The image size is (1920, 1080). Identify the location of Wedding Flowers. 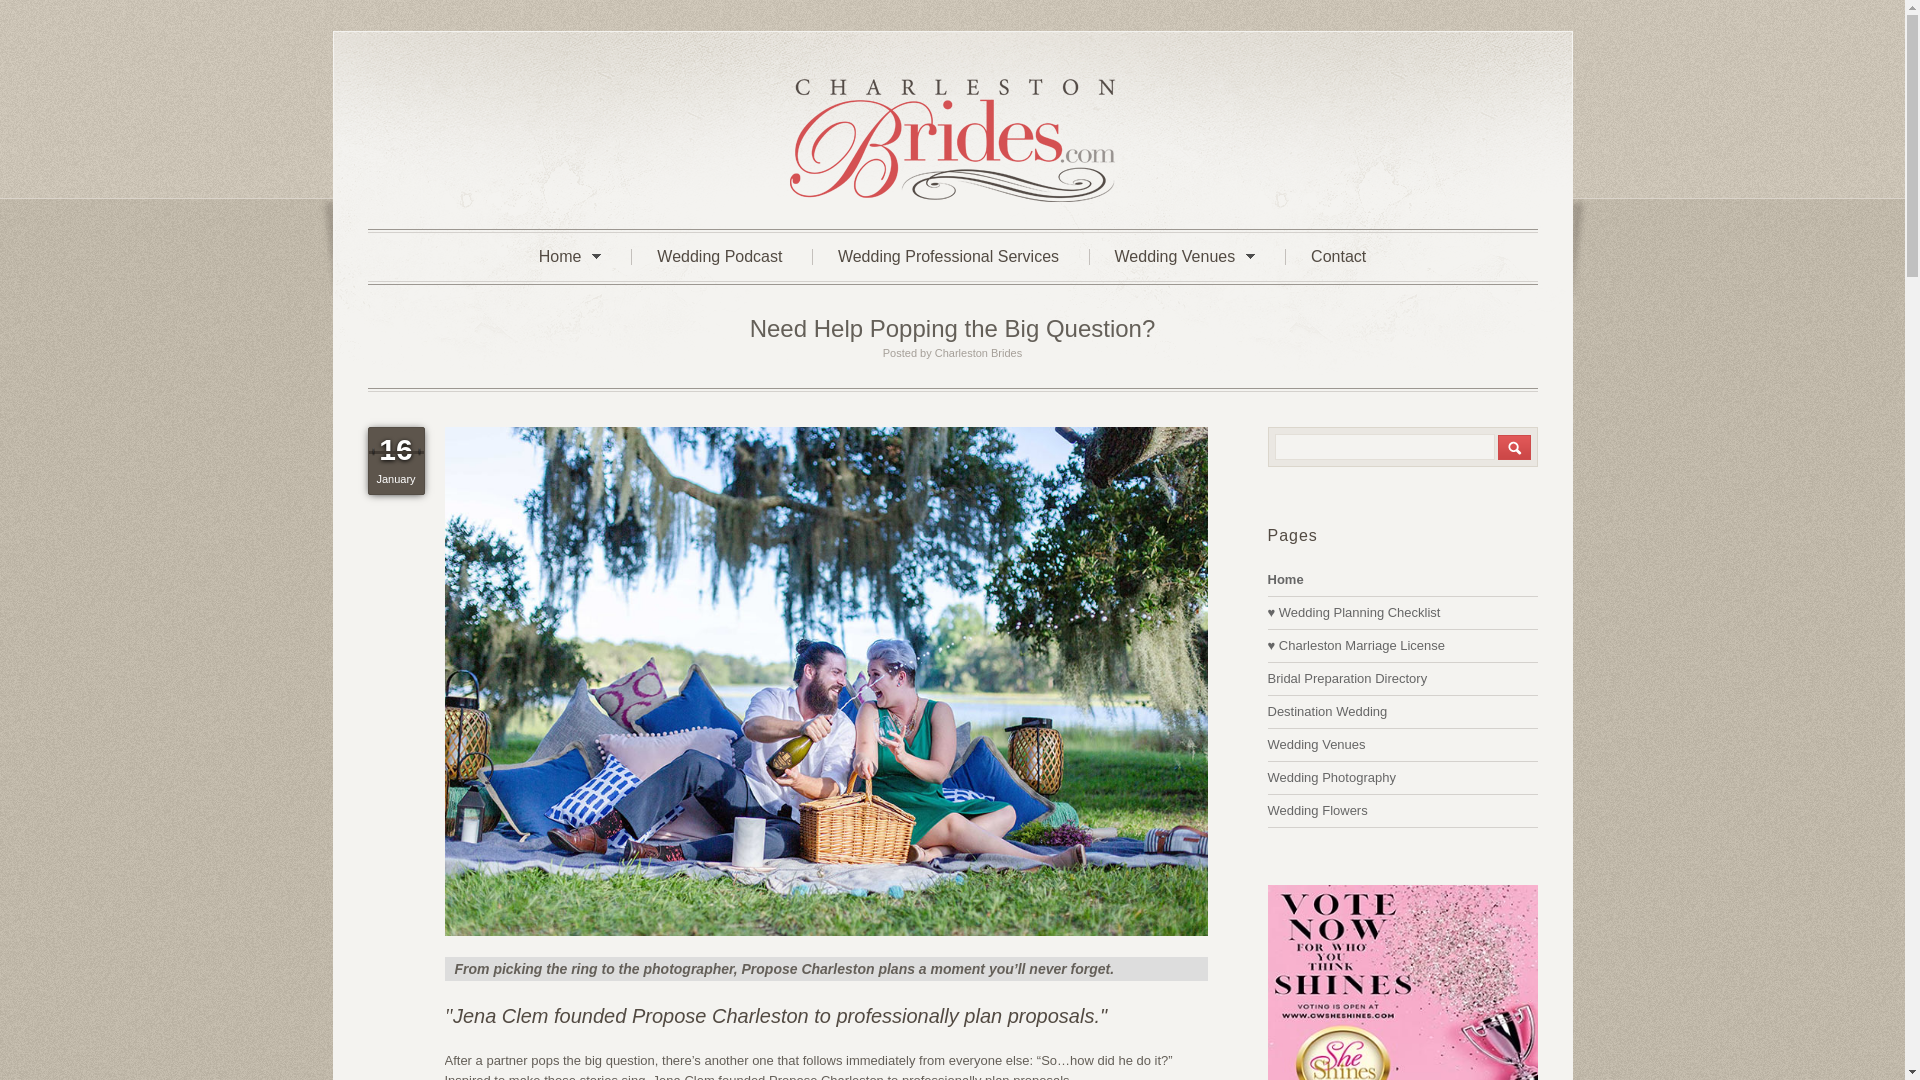
(1317, 810).